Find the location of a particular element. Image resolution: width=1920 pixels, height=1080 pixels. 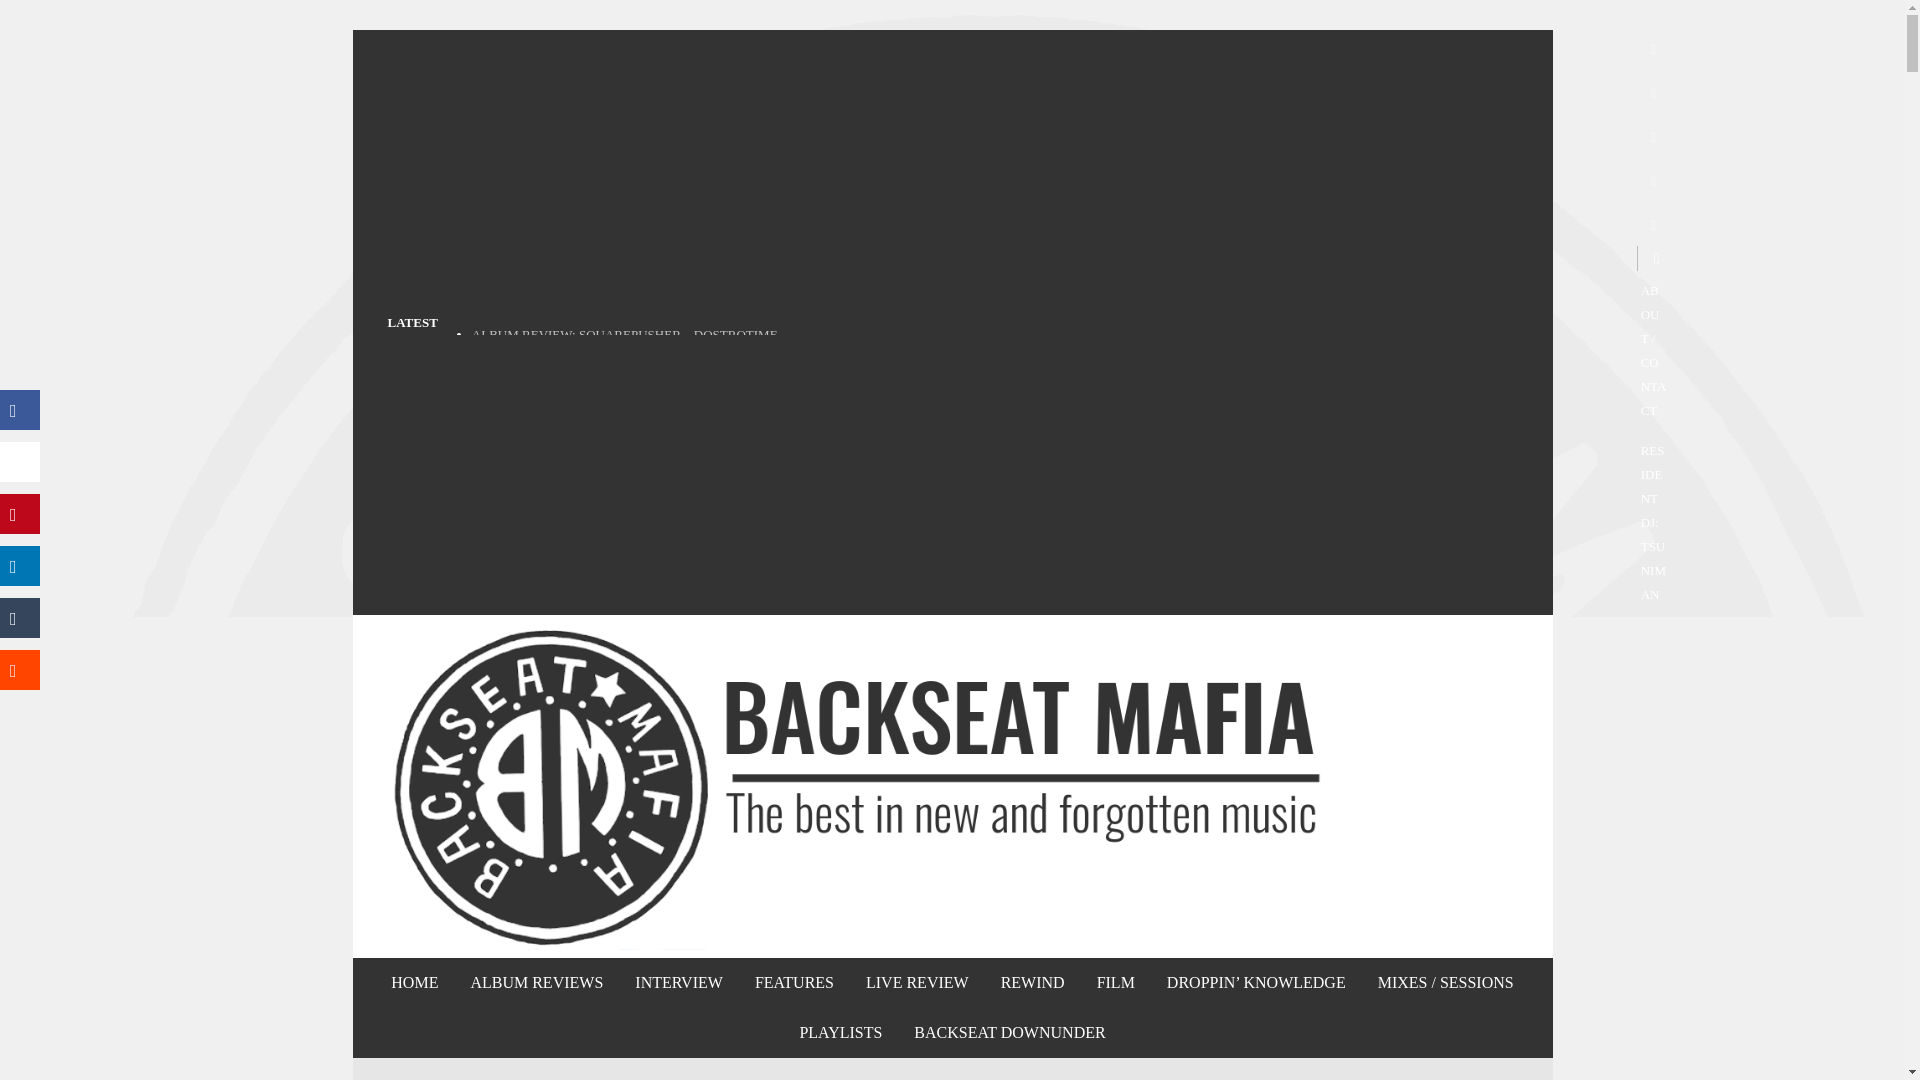

ALBUM REVIEWS is located at coordinates (536, 982).